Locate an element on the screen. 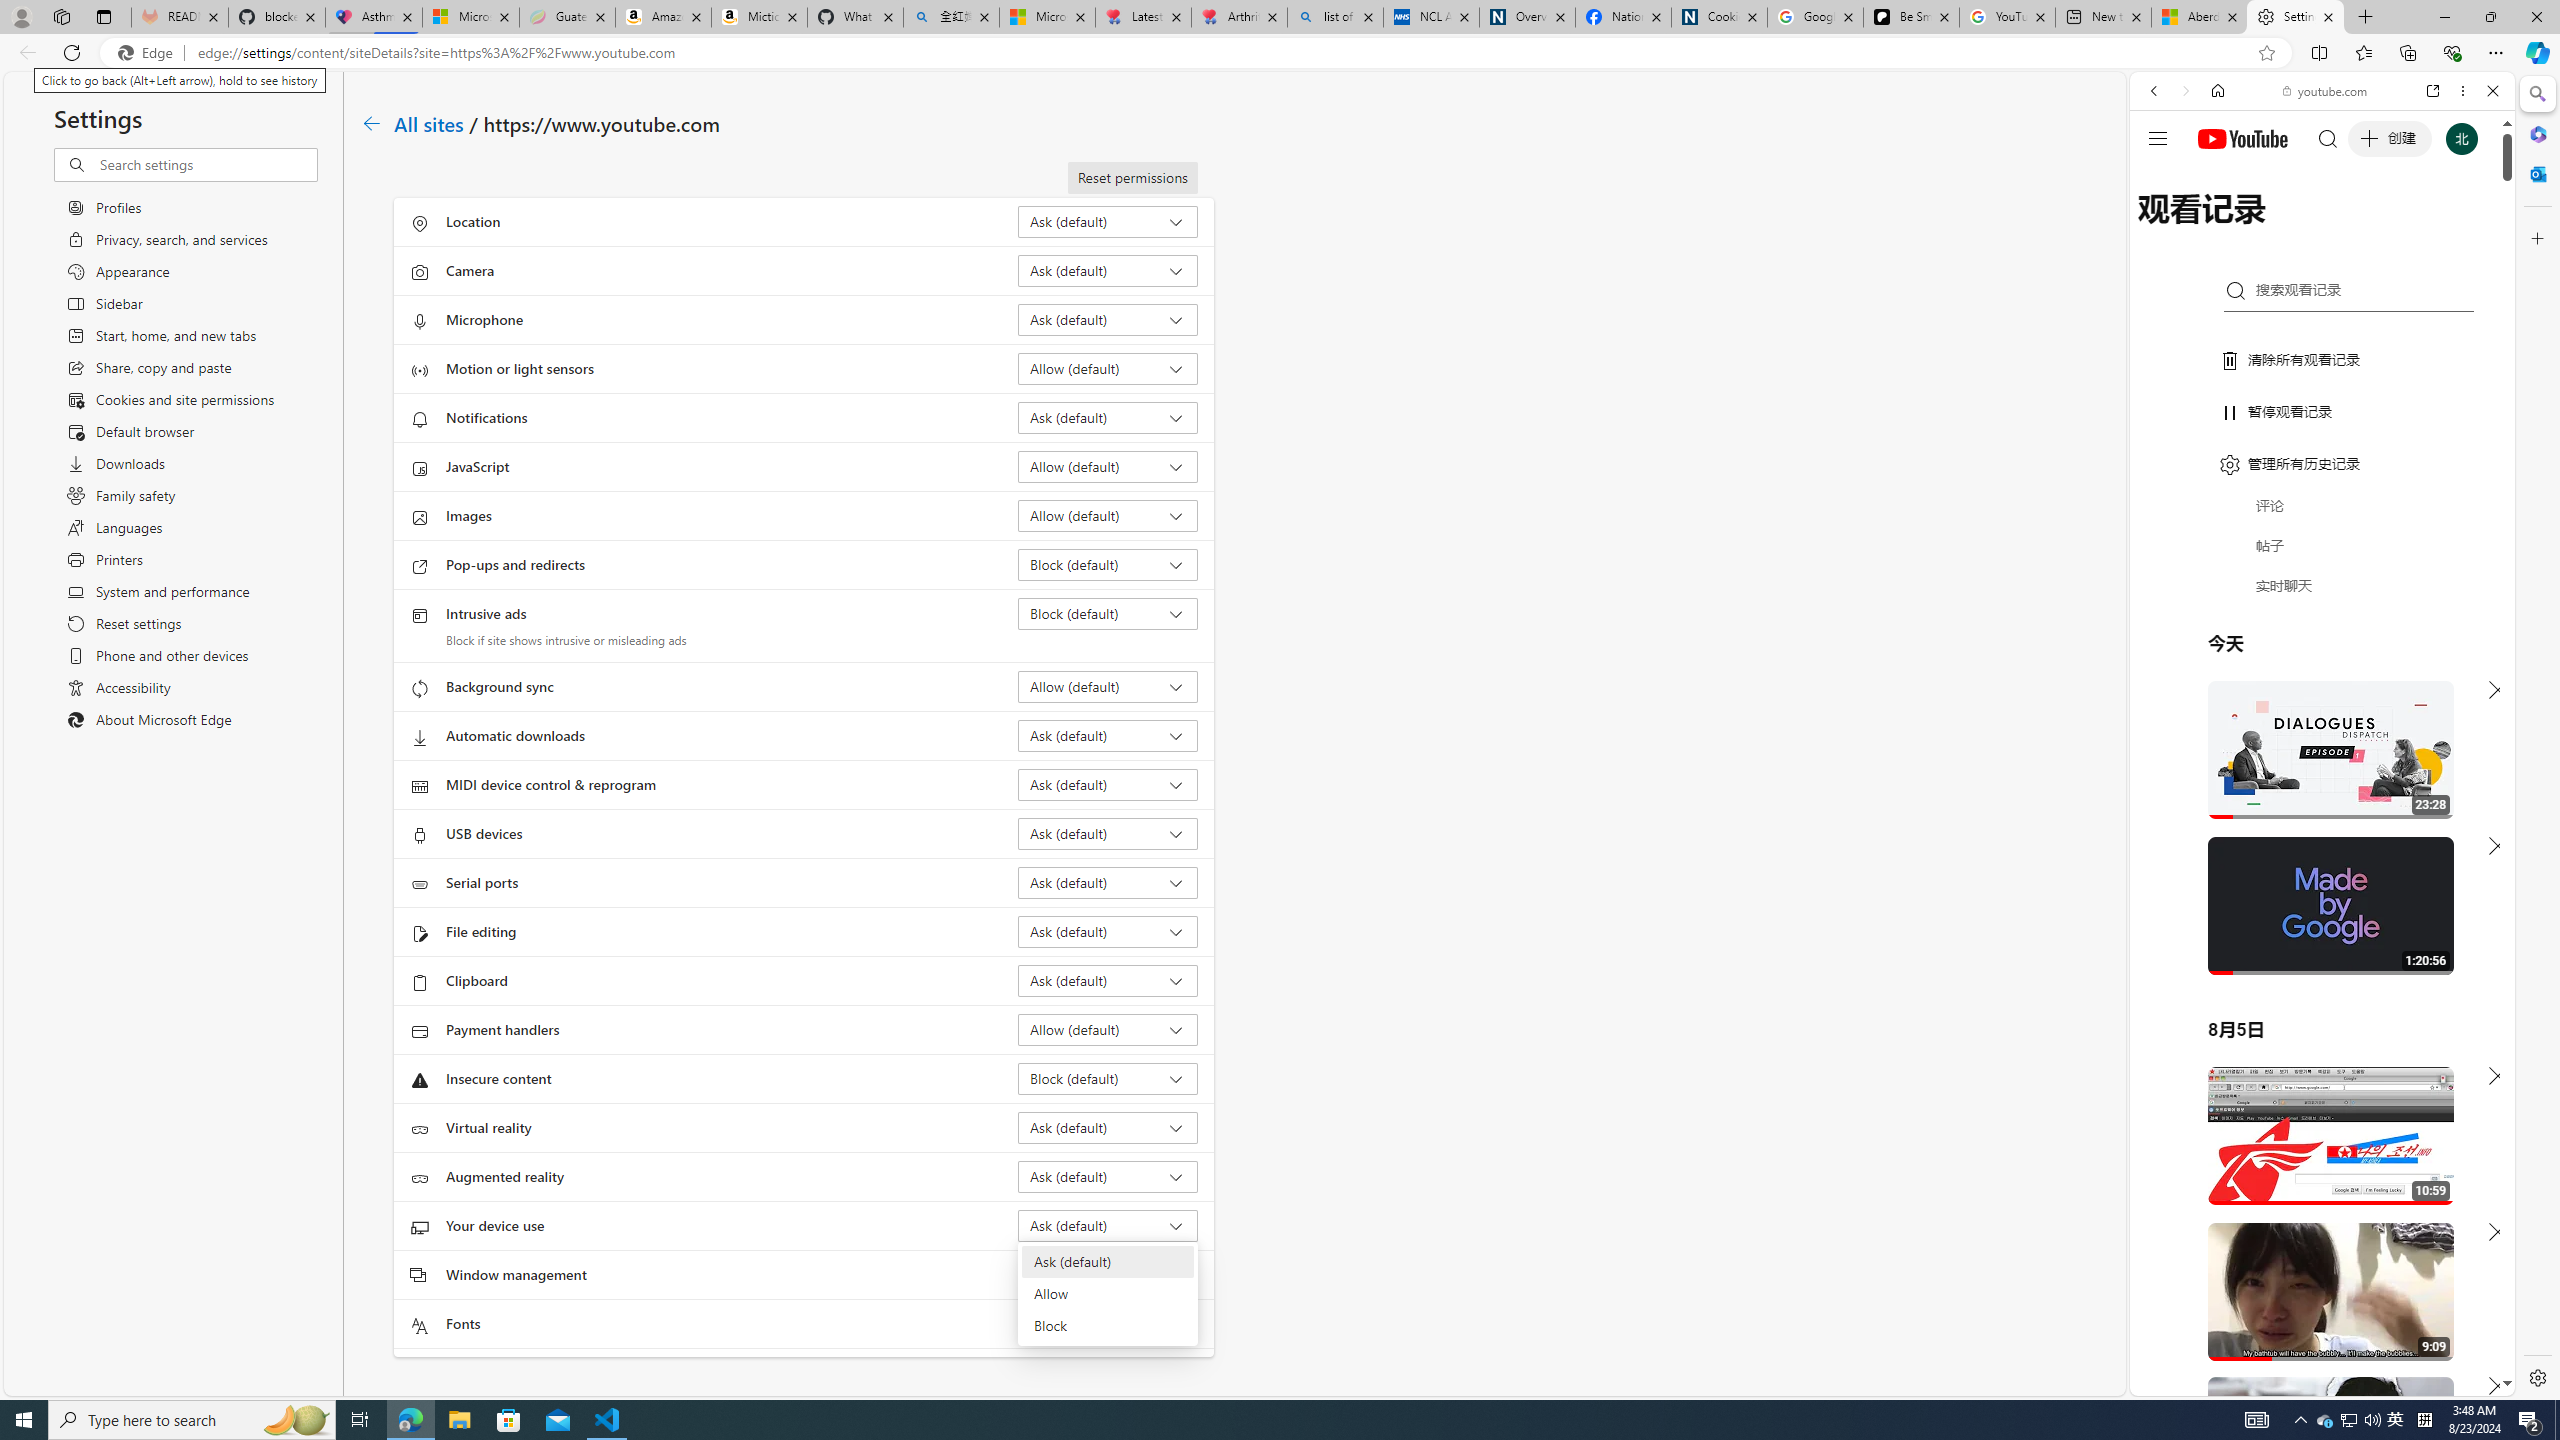 Image resolution: width=2560 pixels, height=1440 pixels. Fonts Ask (default) is located at coordinates (1108, 1324).